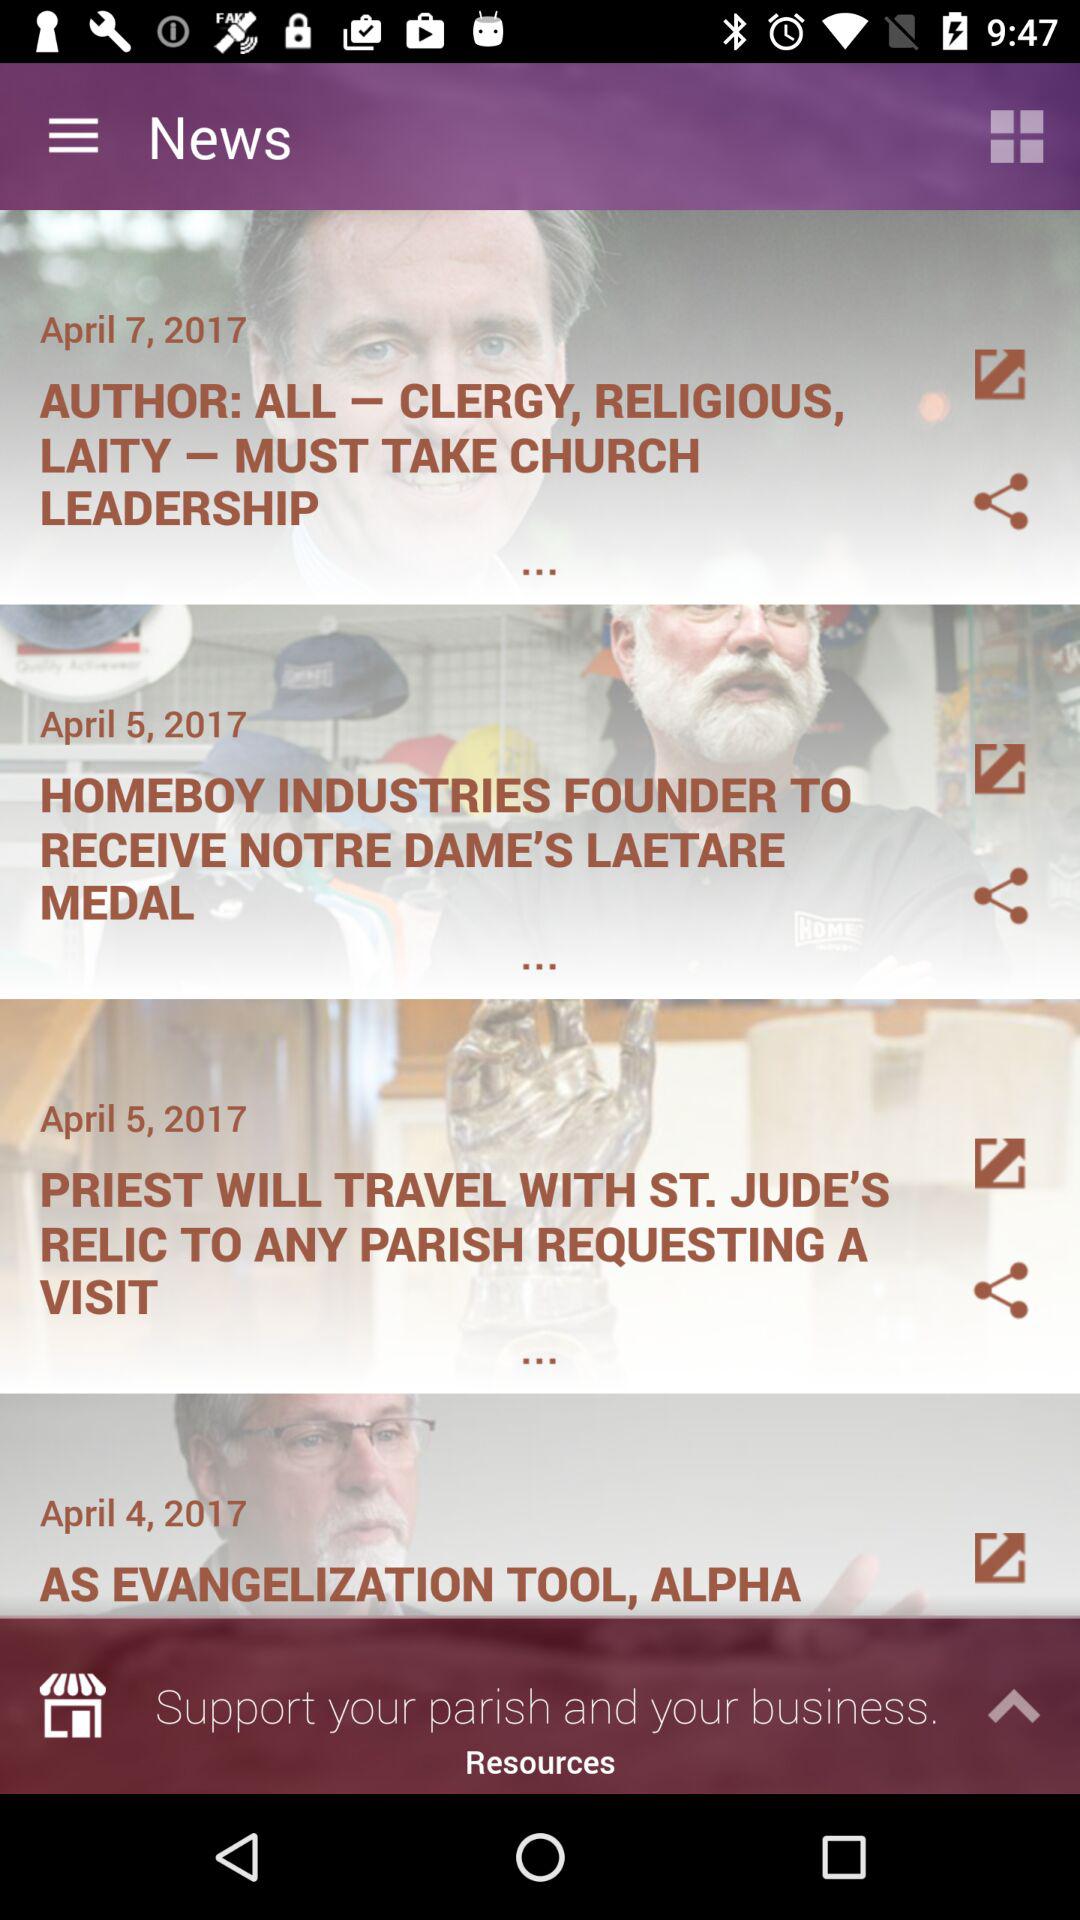  What do you see at coordinates (476, 841) in the screenshot?
I see `open the homeboy industries founder icon` at bounding box center [476, 841].